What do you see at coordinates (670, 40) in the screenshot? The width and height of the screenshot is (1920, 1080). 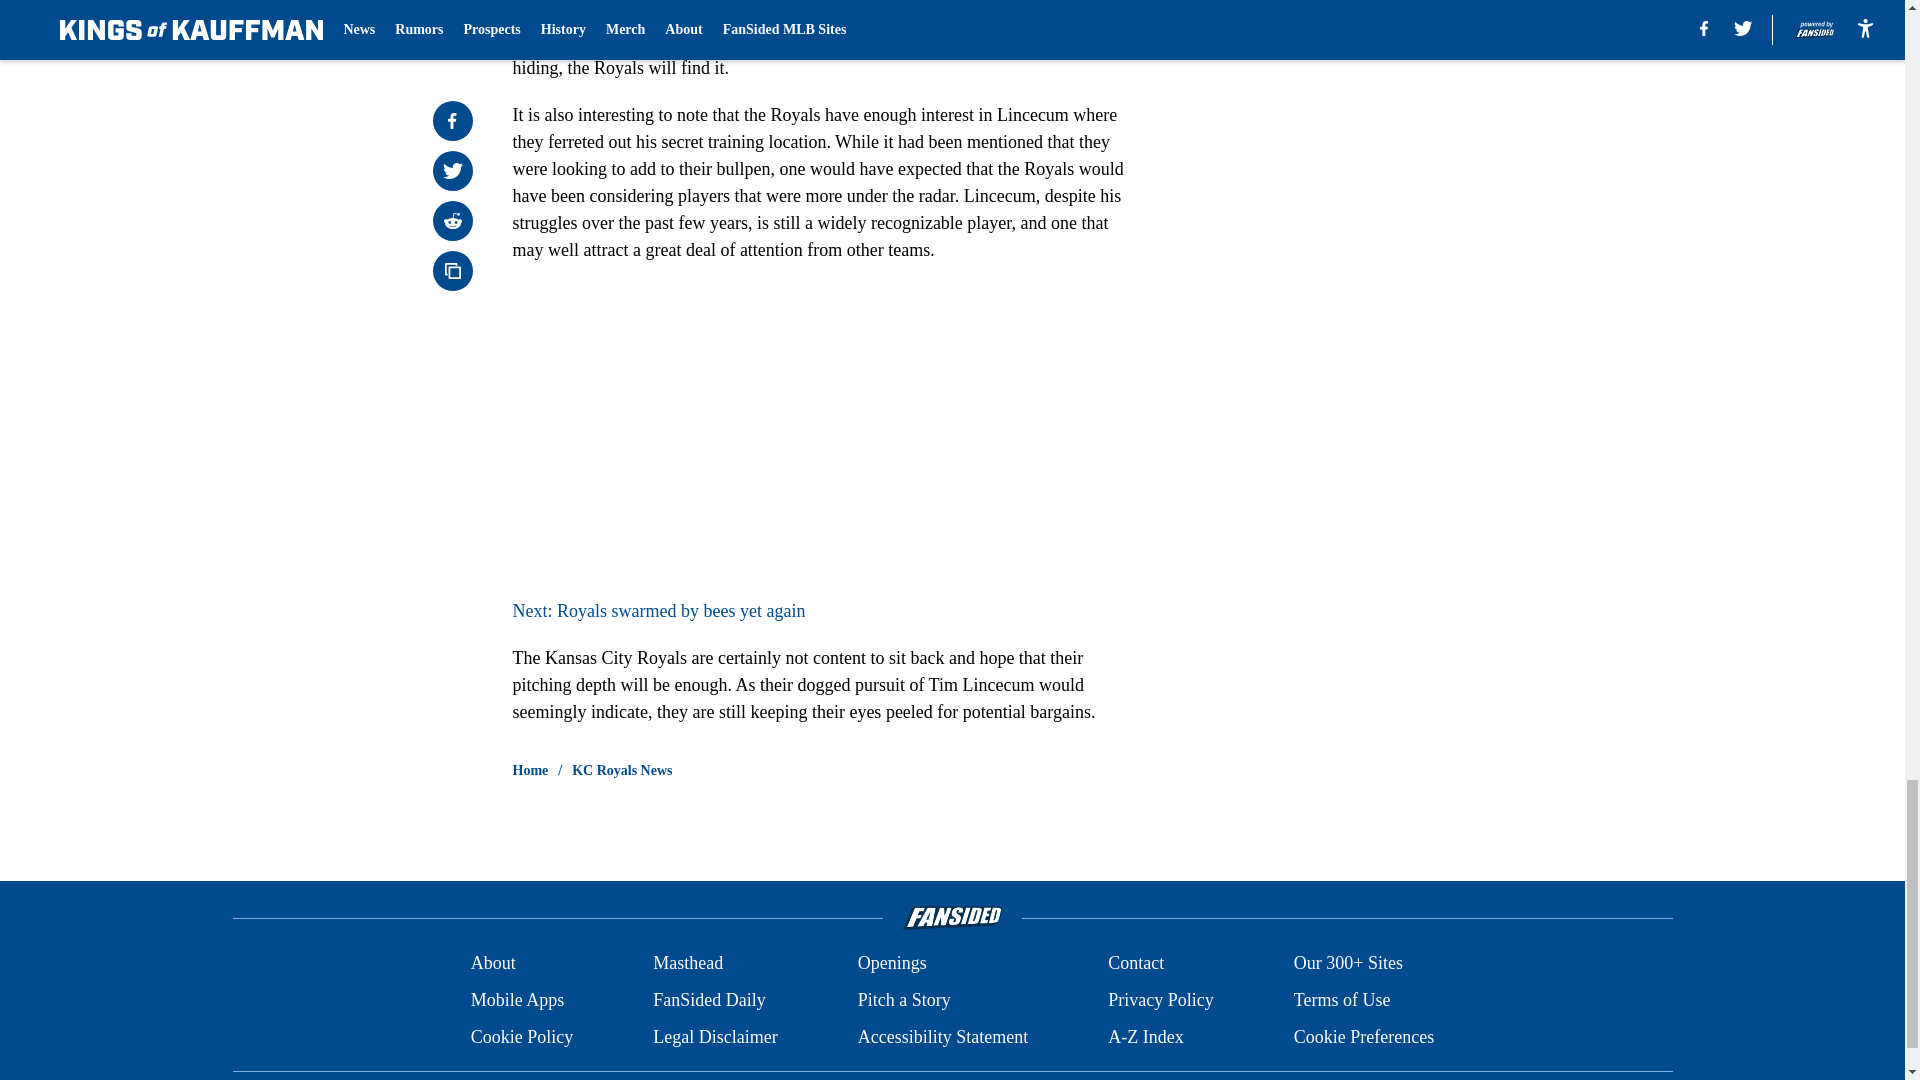 I see `Jose Martinez` at bounding box center [670, 40].